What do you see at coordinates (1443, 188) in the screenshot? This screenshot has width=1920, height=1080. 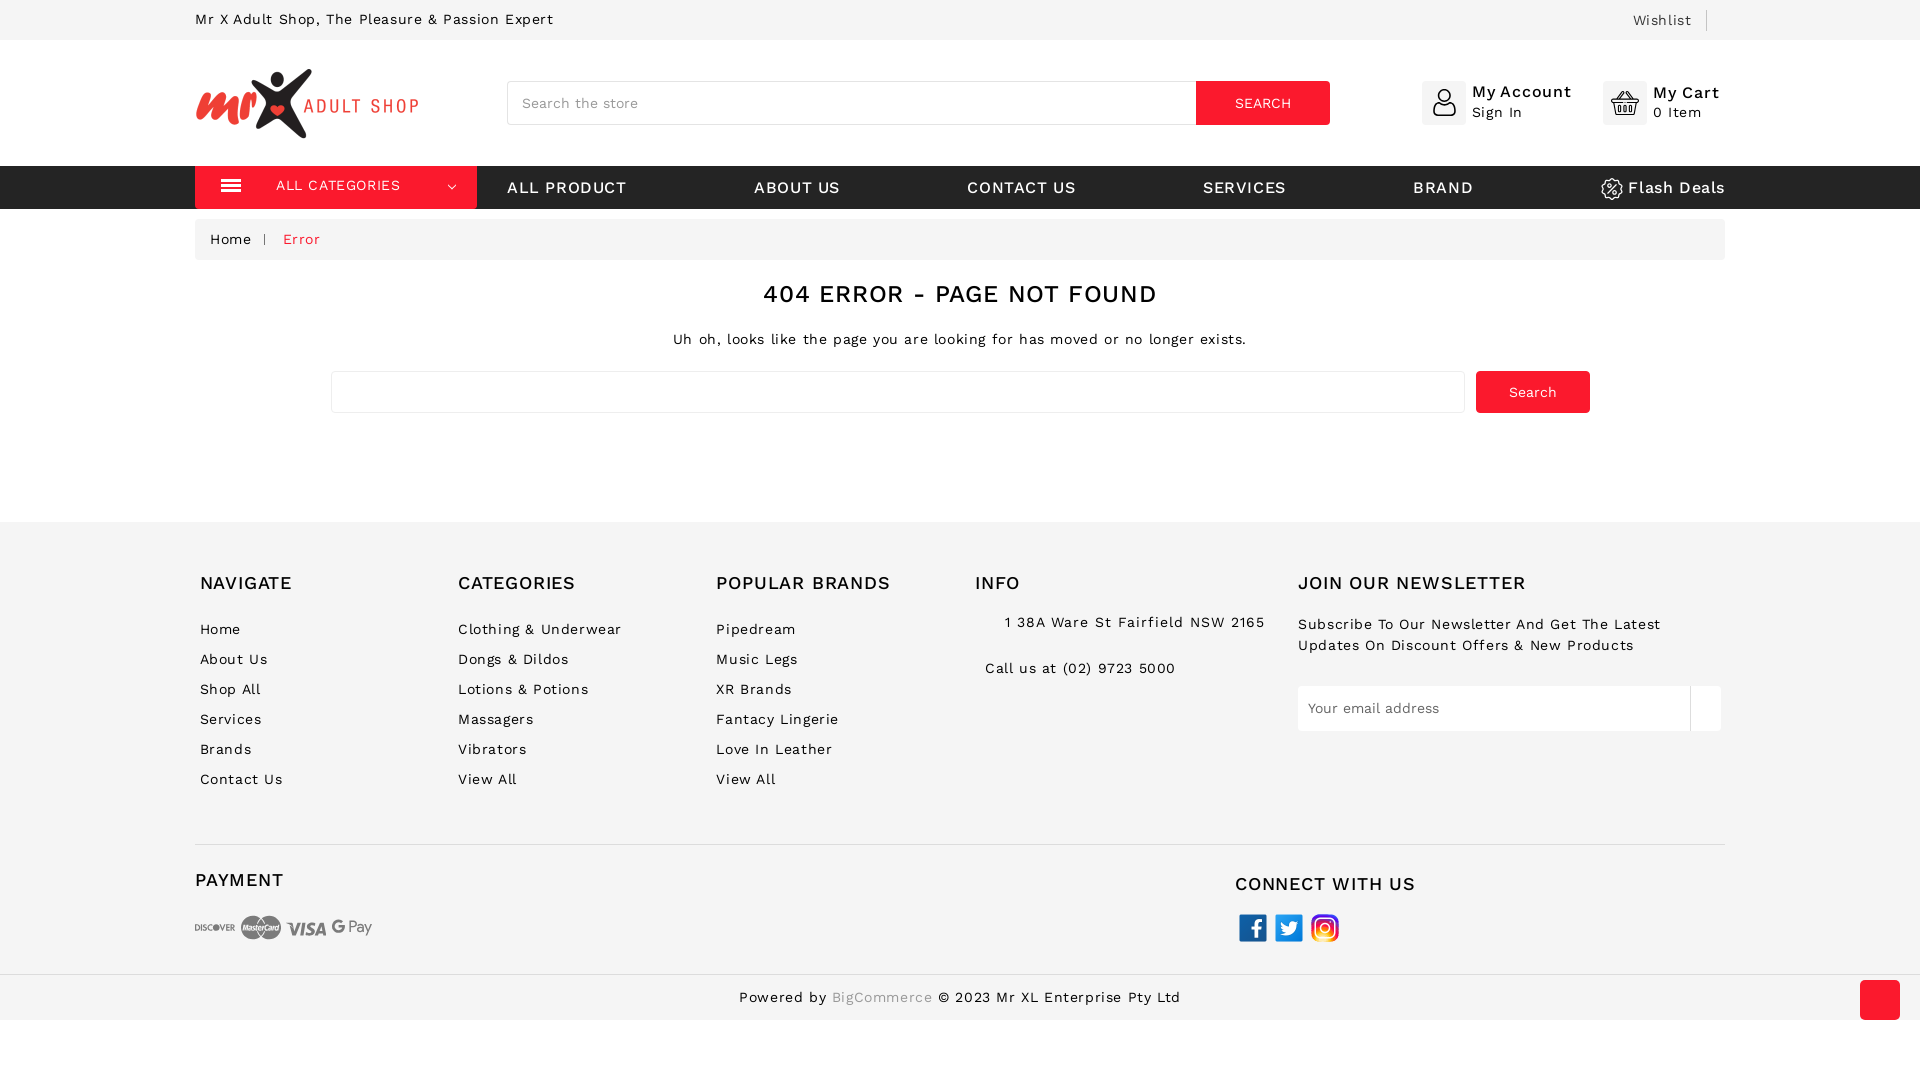 I see `BRAND` at bounding box center [1443, 188].